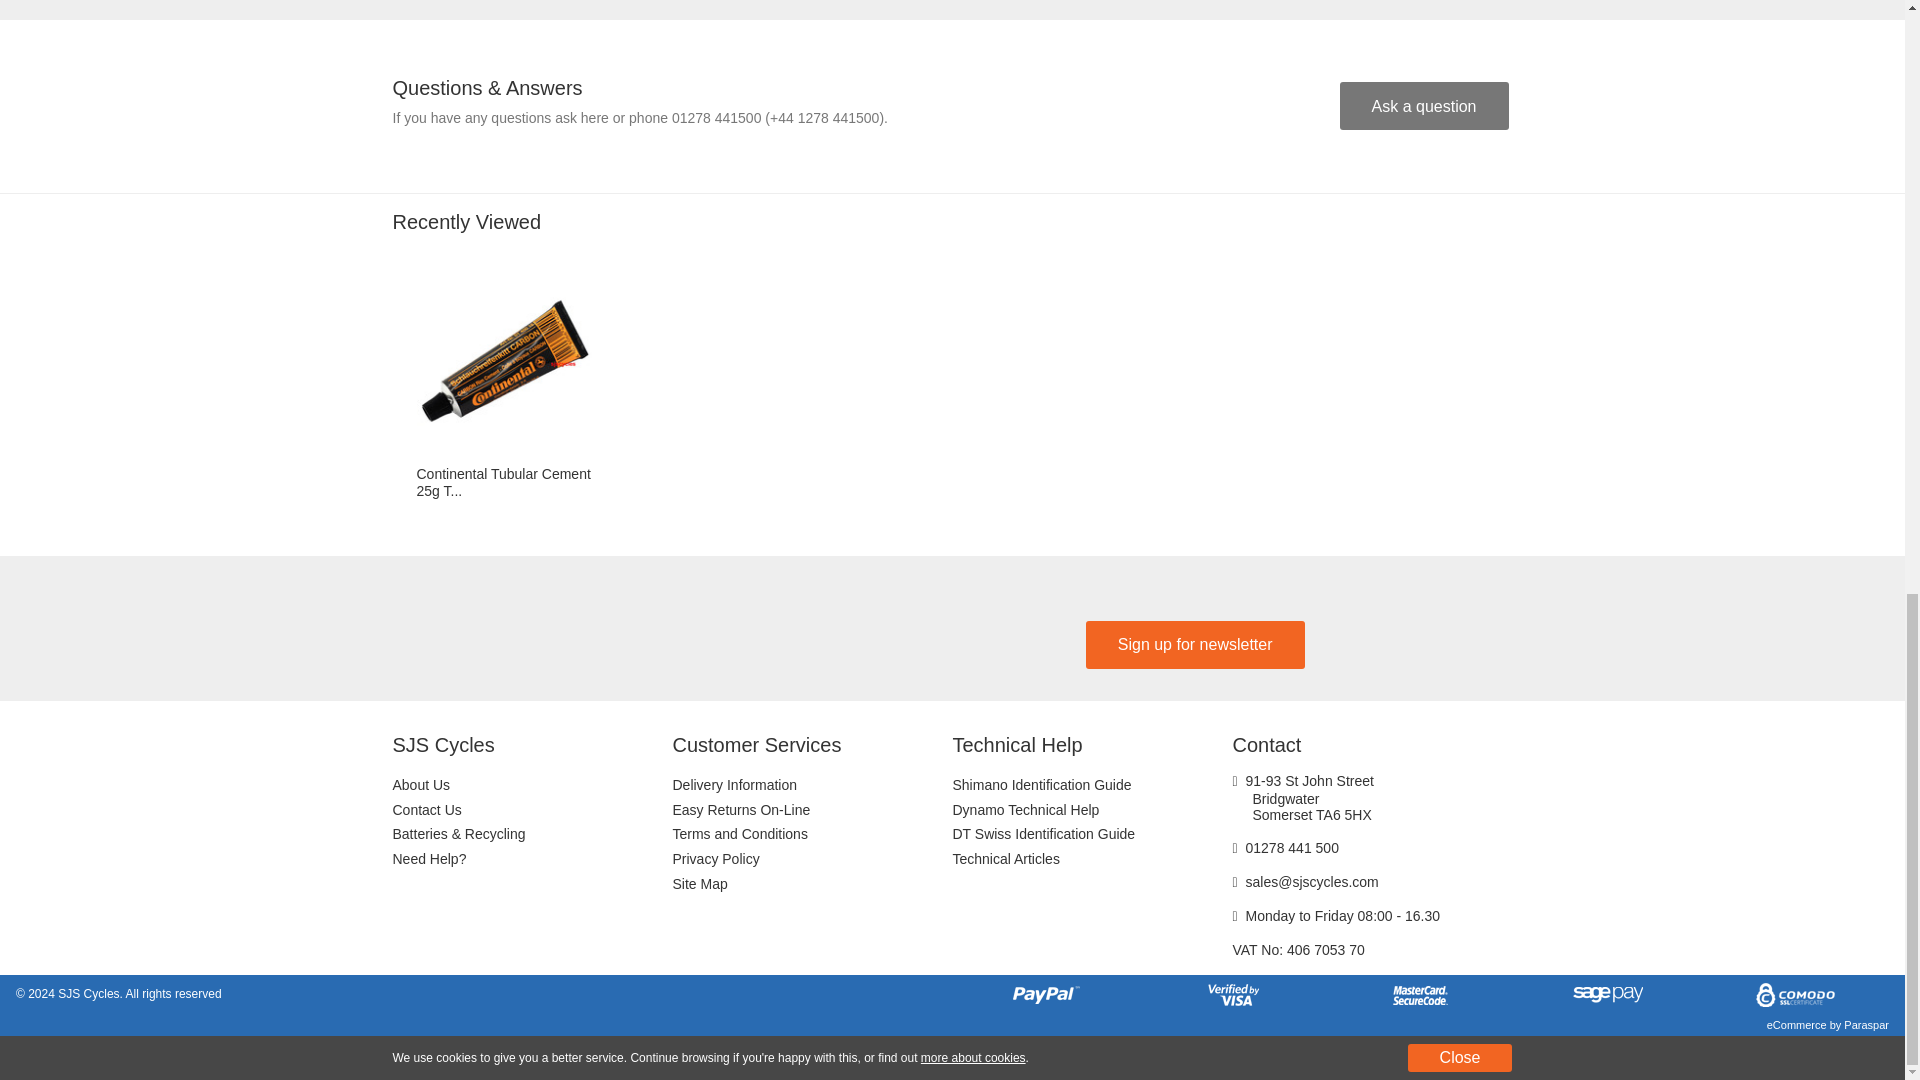 The image size is (1920, 1080). I want to click on Ask a question, so click(1424, 106).